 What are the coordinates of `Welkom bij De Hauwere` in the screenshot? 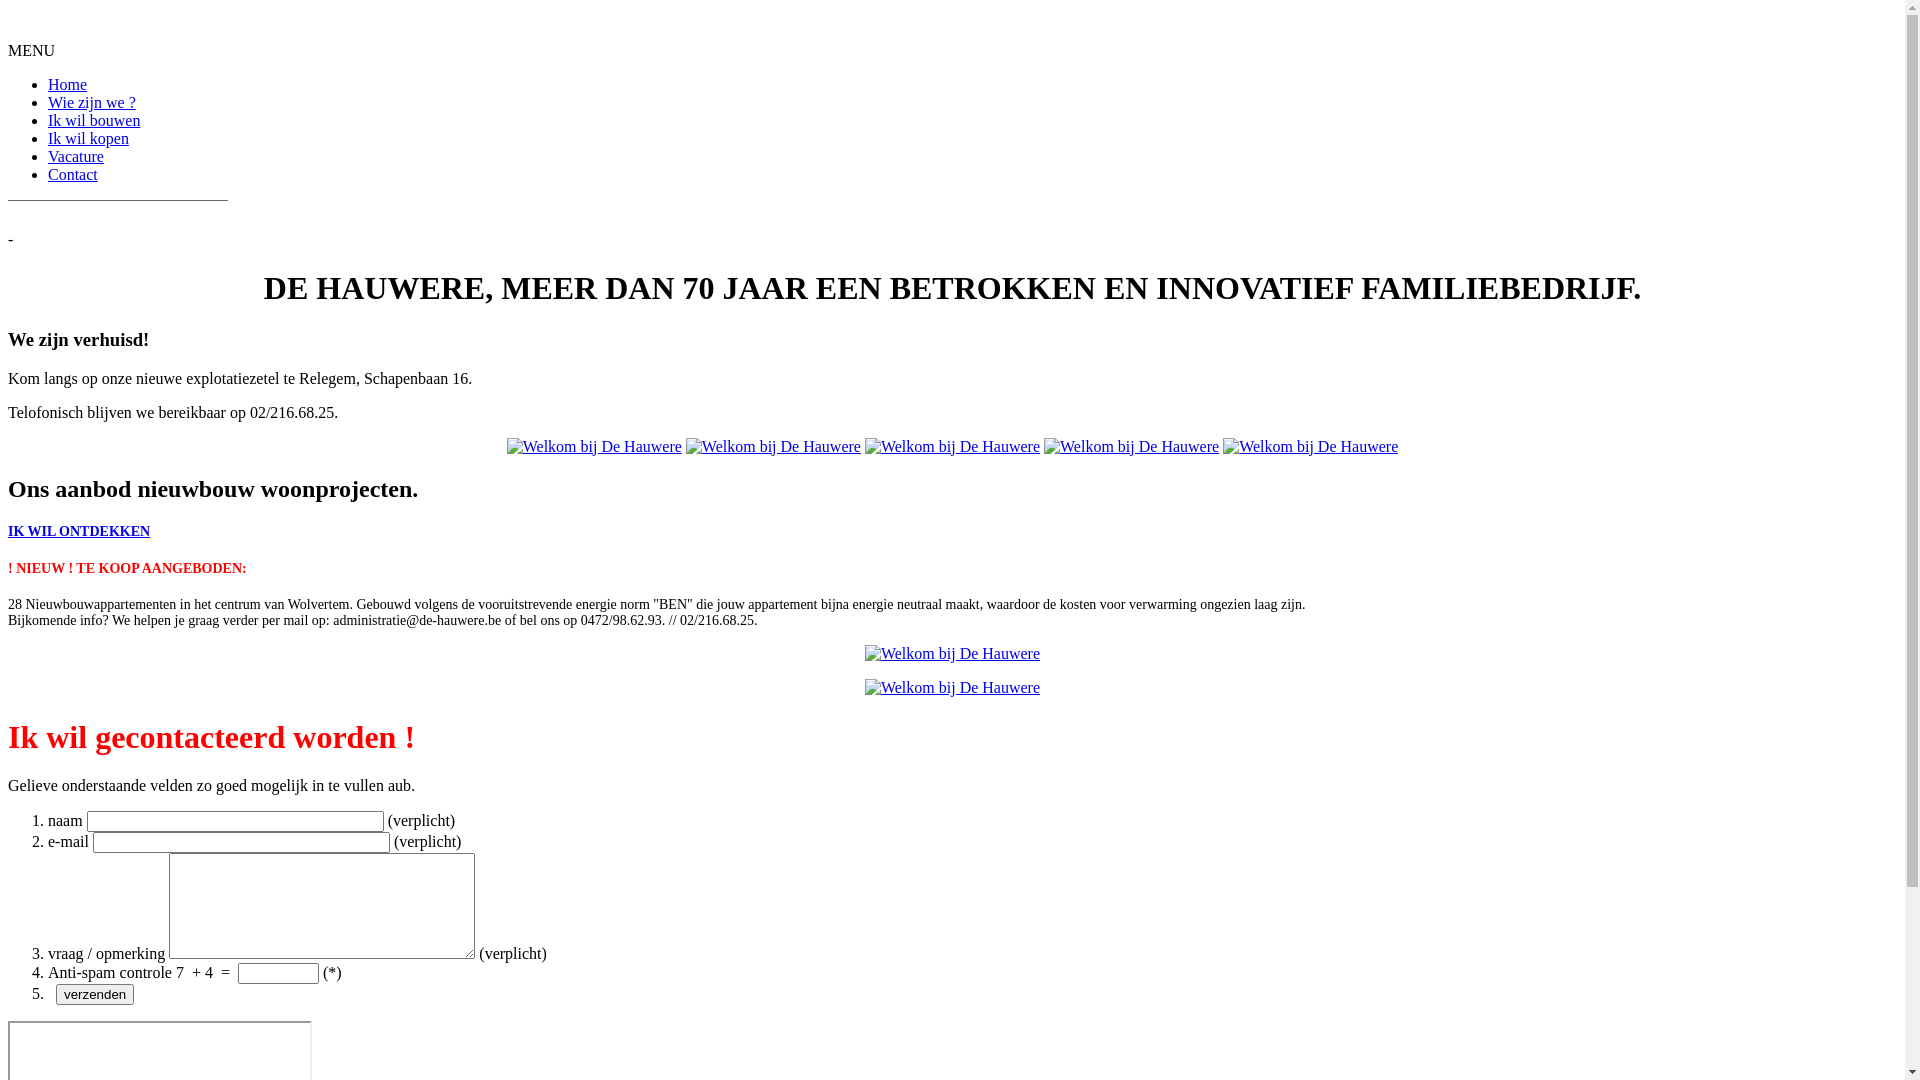 It's located at (952, 654).